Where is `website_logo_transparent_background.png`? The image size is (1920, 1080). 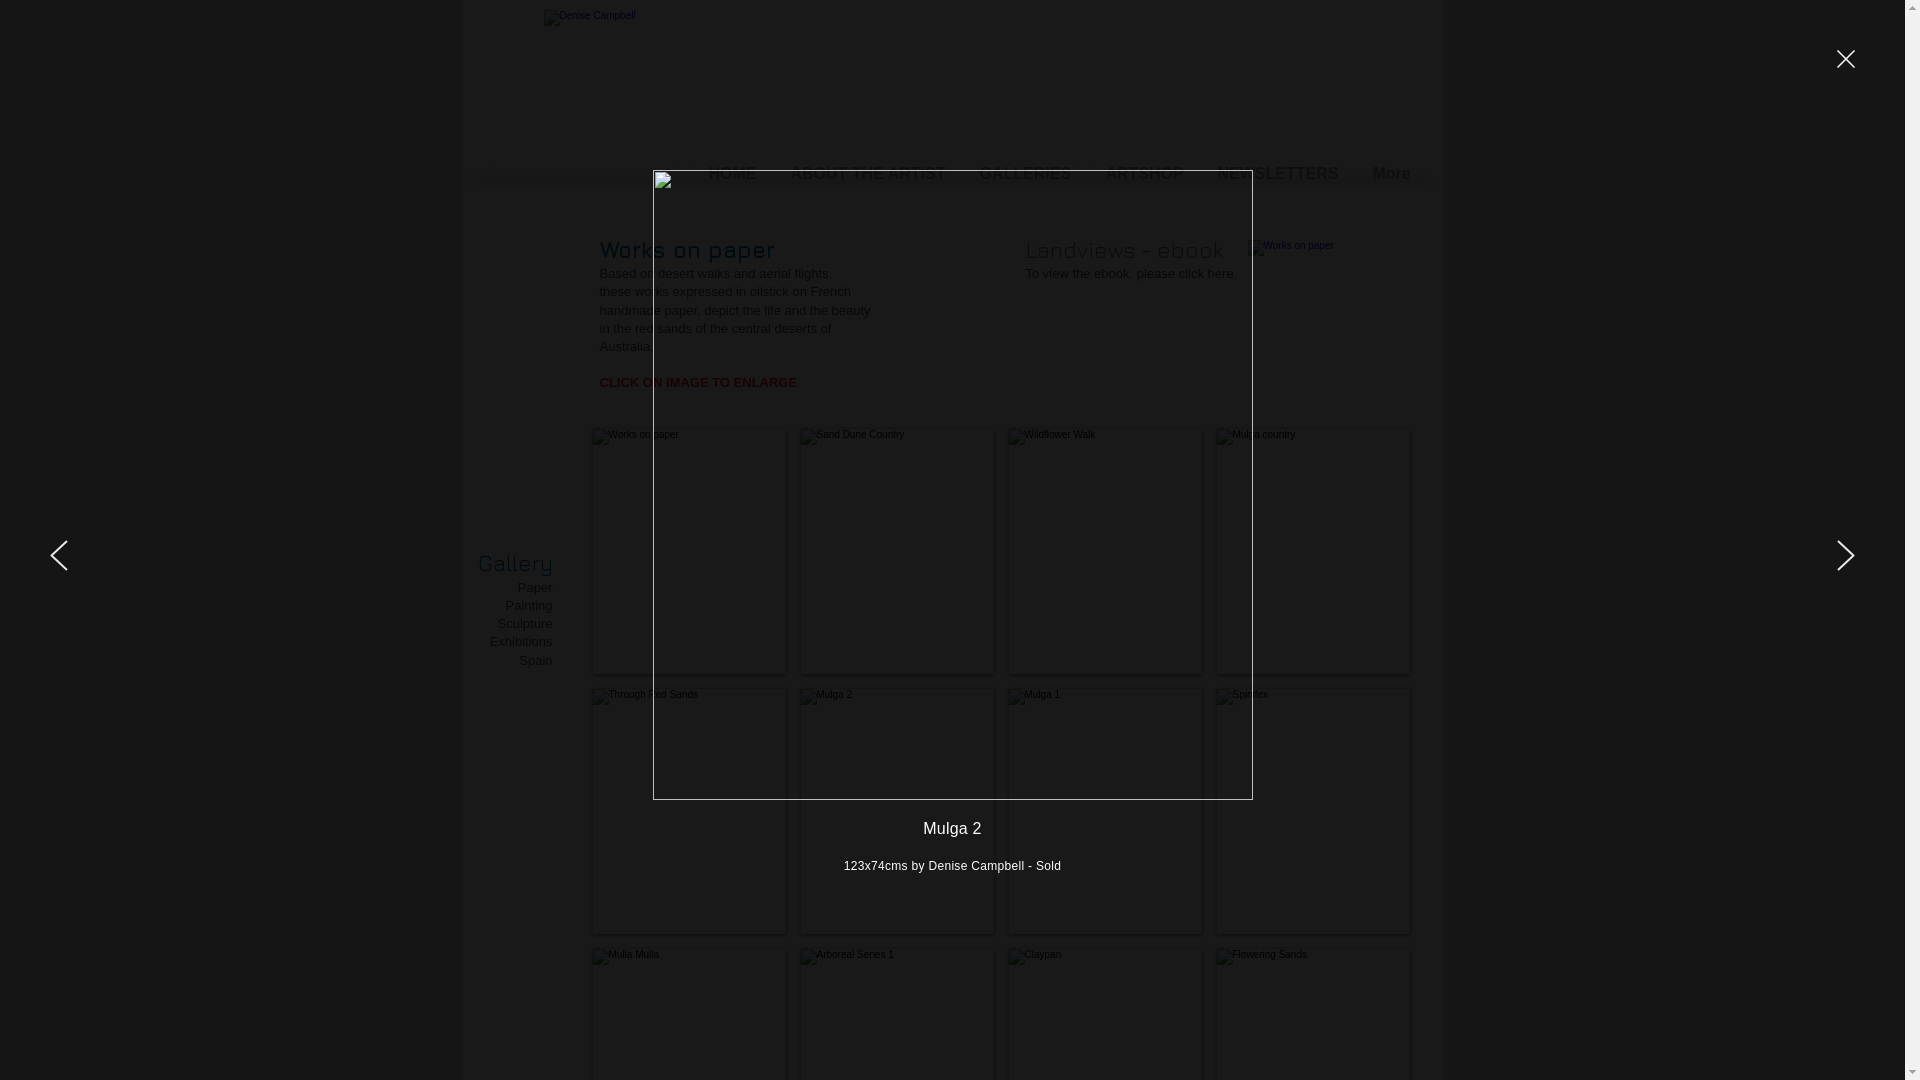 website_logo_transparent_background.png is located at coordinates (795, 87).